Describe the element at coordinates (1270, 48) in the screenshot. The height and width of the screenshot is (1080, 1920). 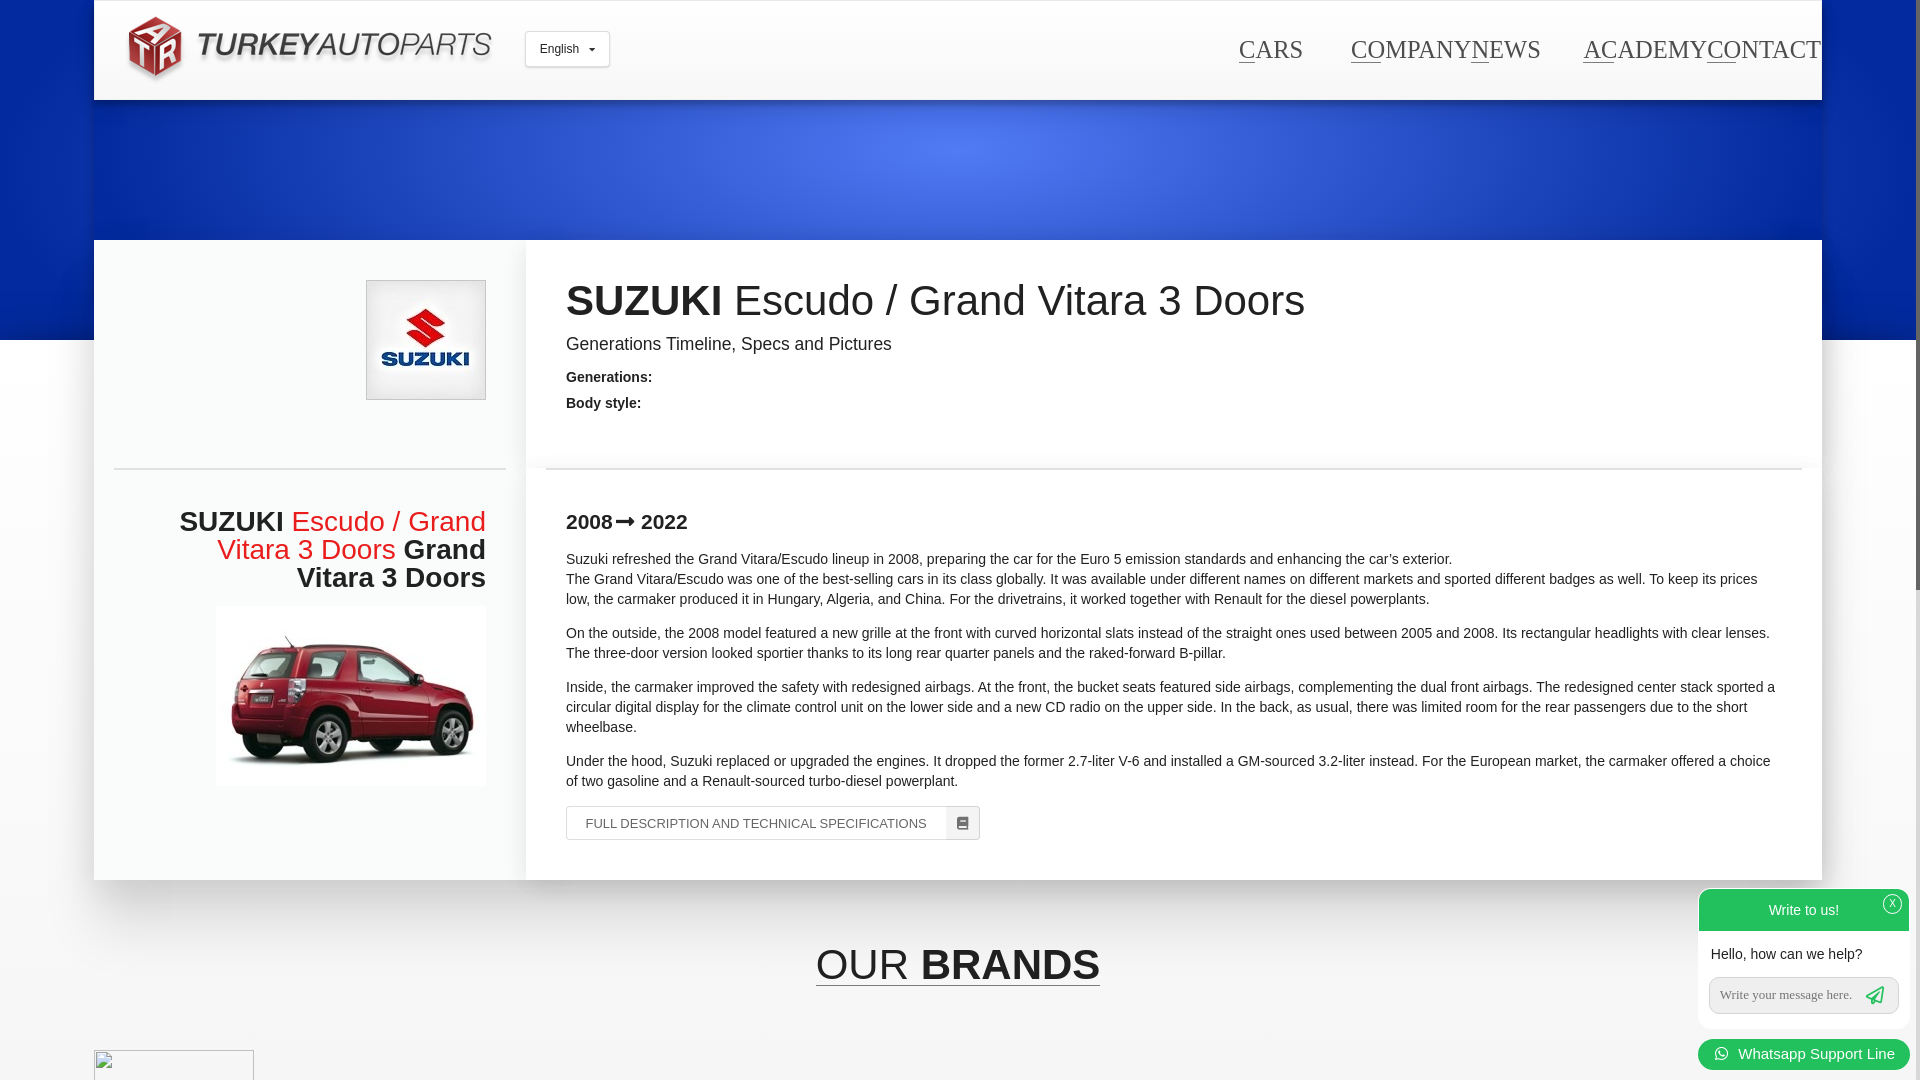
I see `CARS` at that location.